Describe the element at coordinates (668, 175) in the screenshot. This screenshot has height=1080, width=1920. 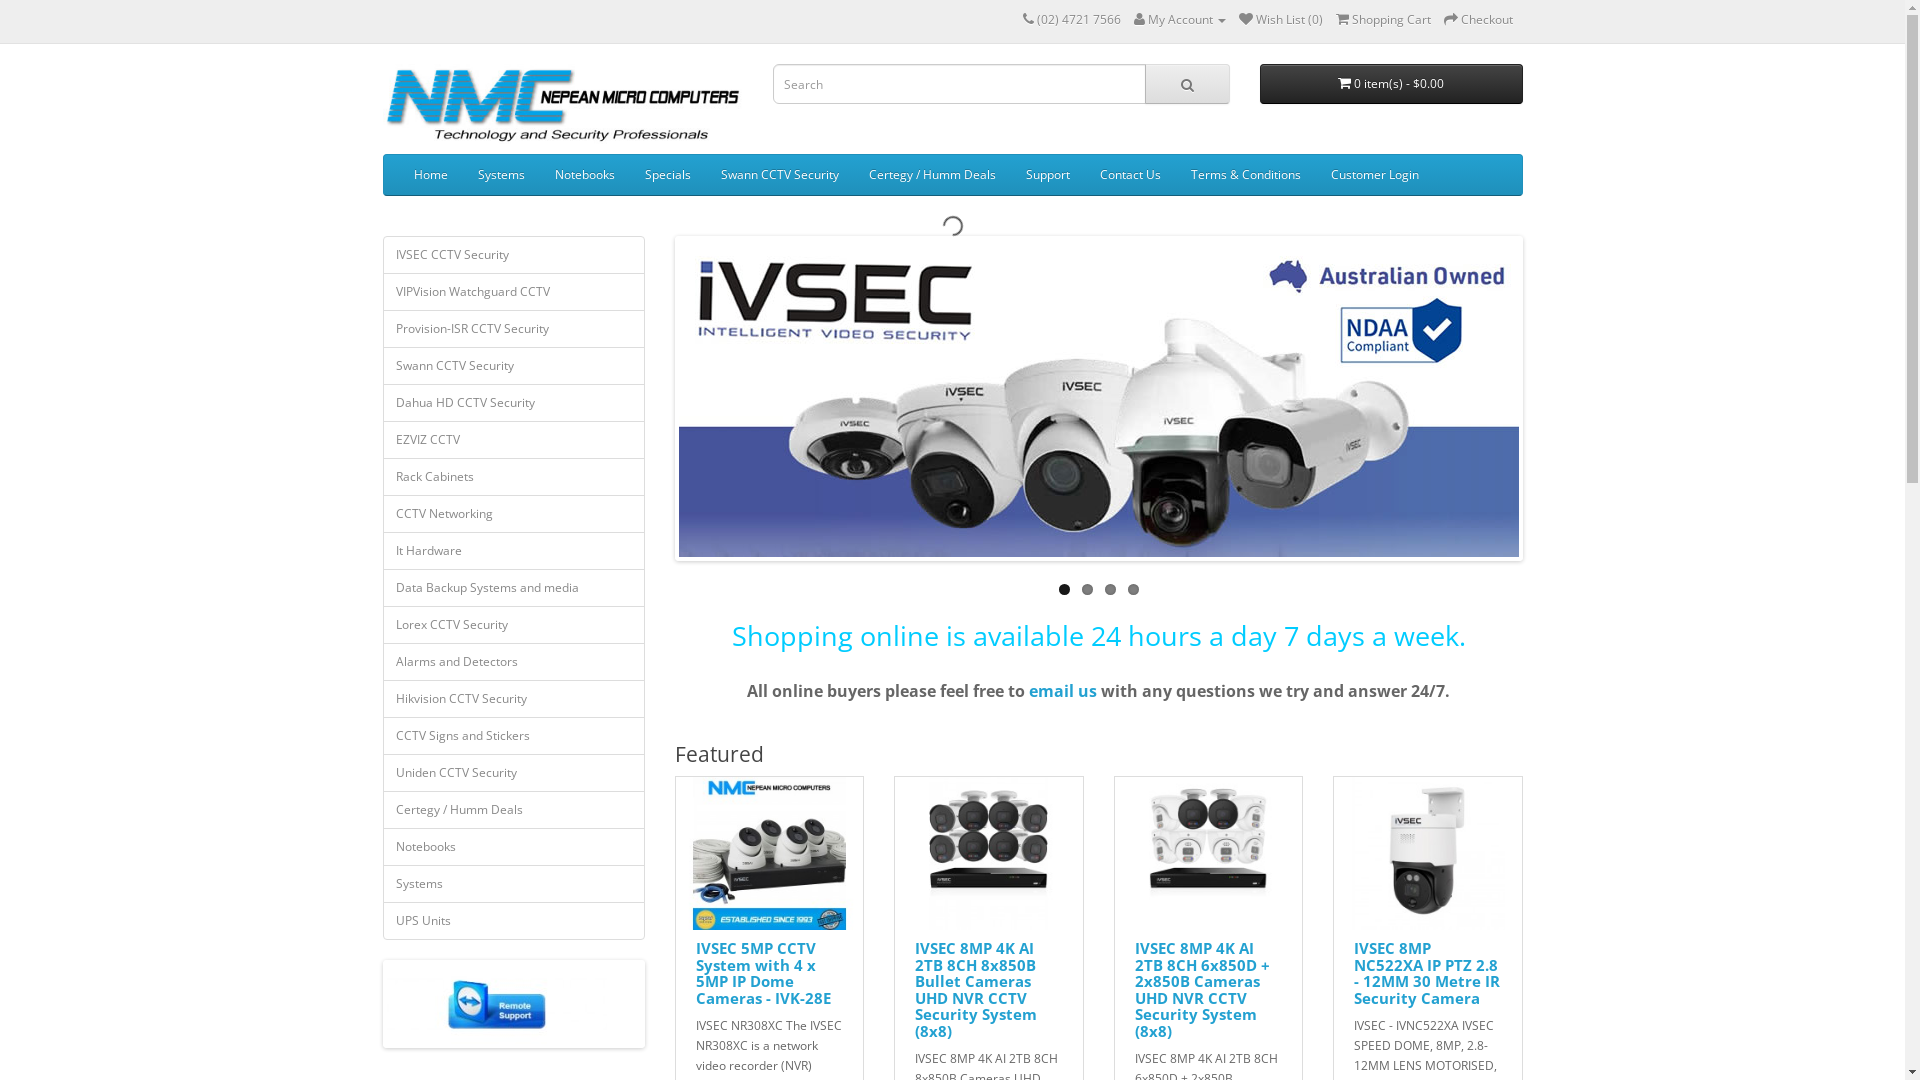
I see `Specials` at that location.